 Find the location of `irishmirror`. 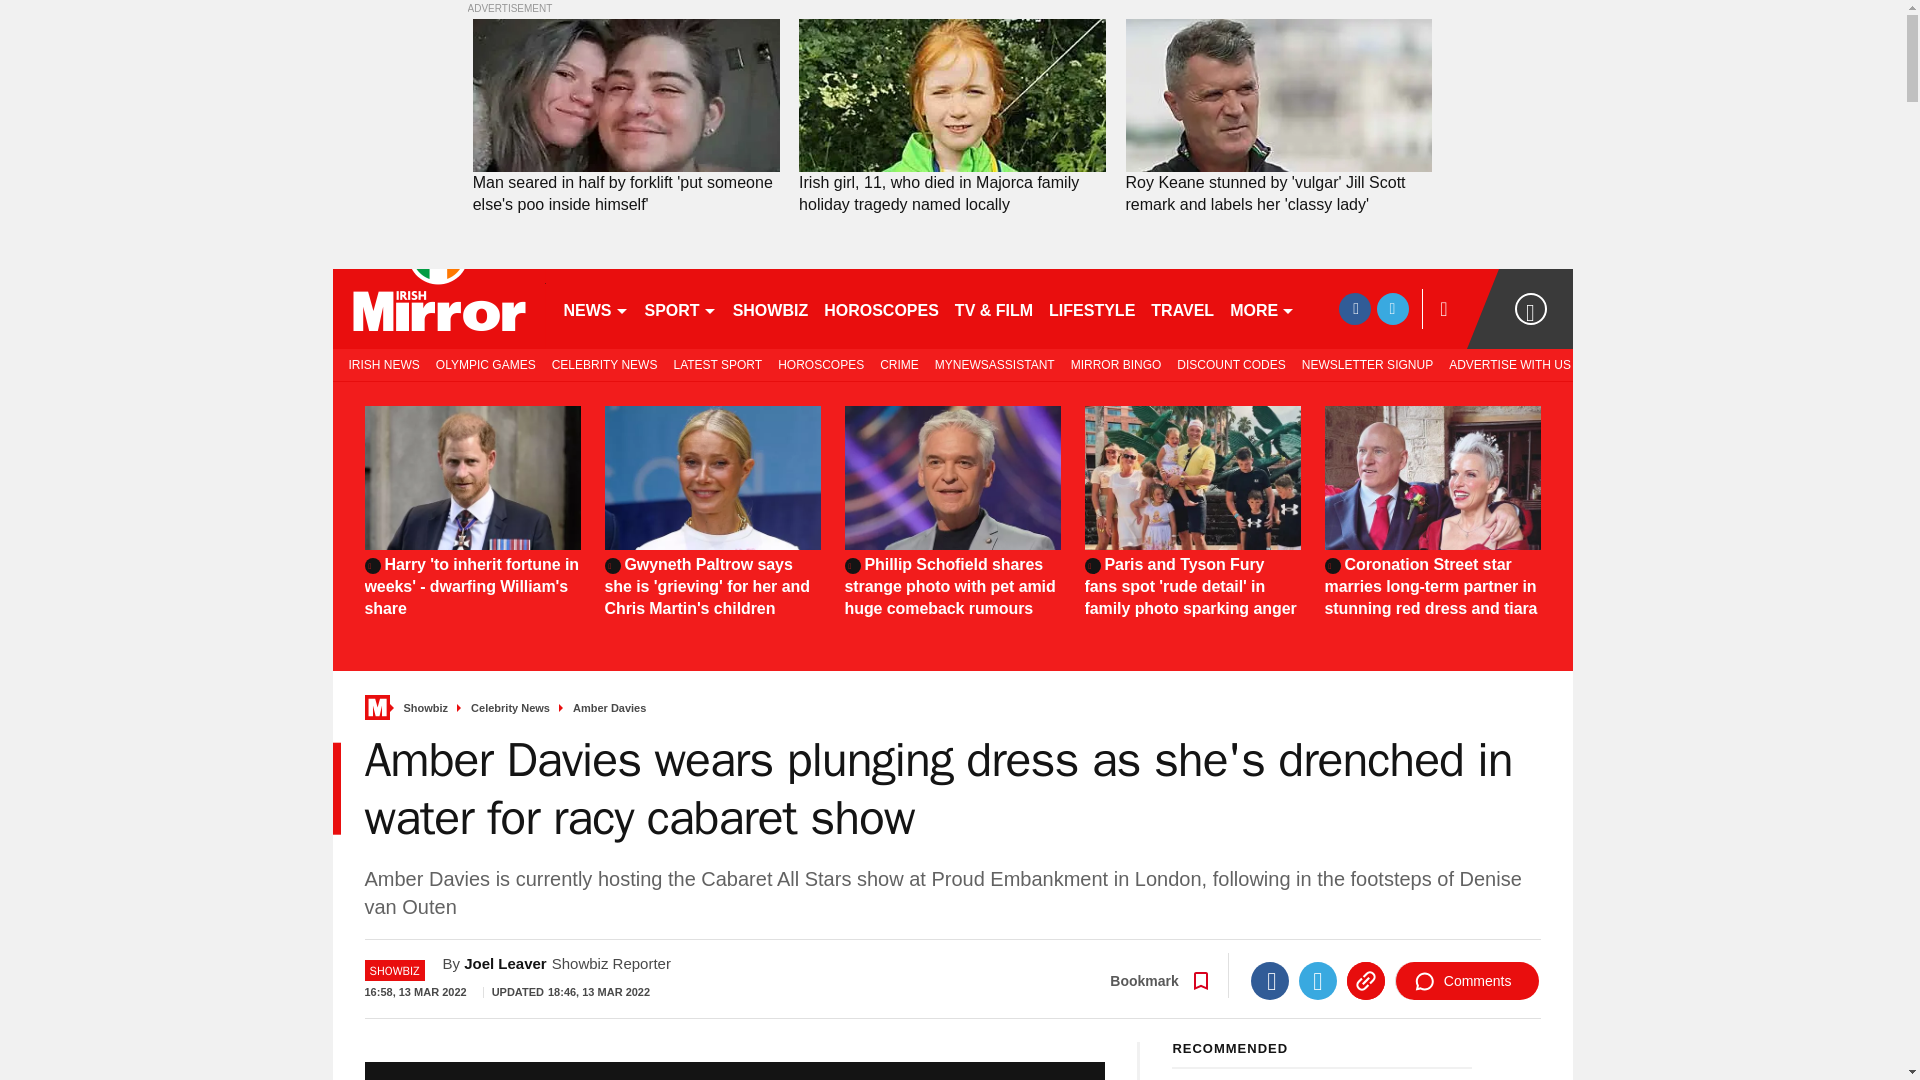

irishmirror is located at coordinates (438, 308).